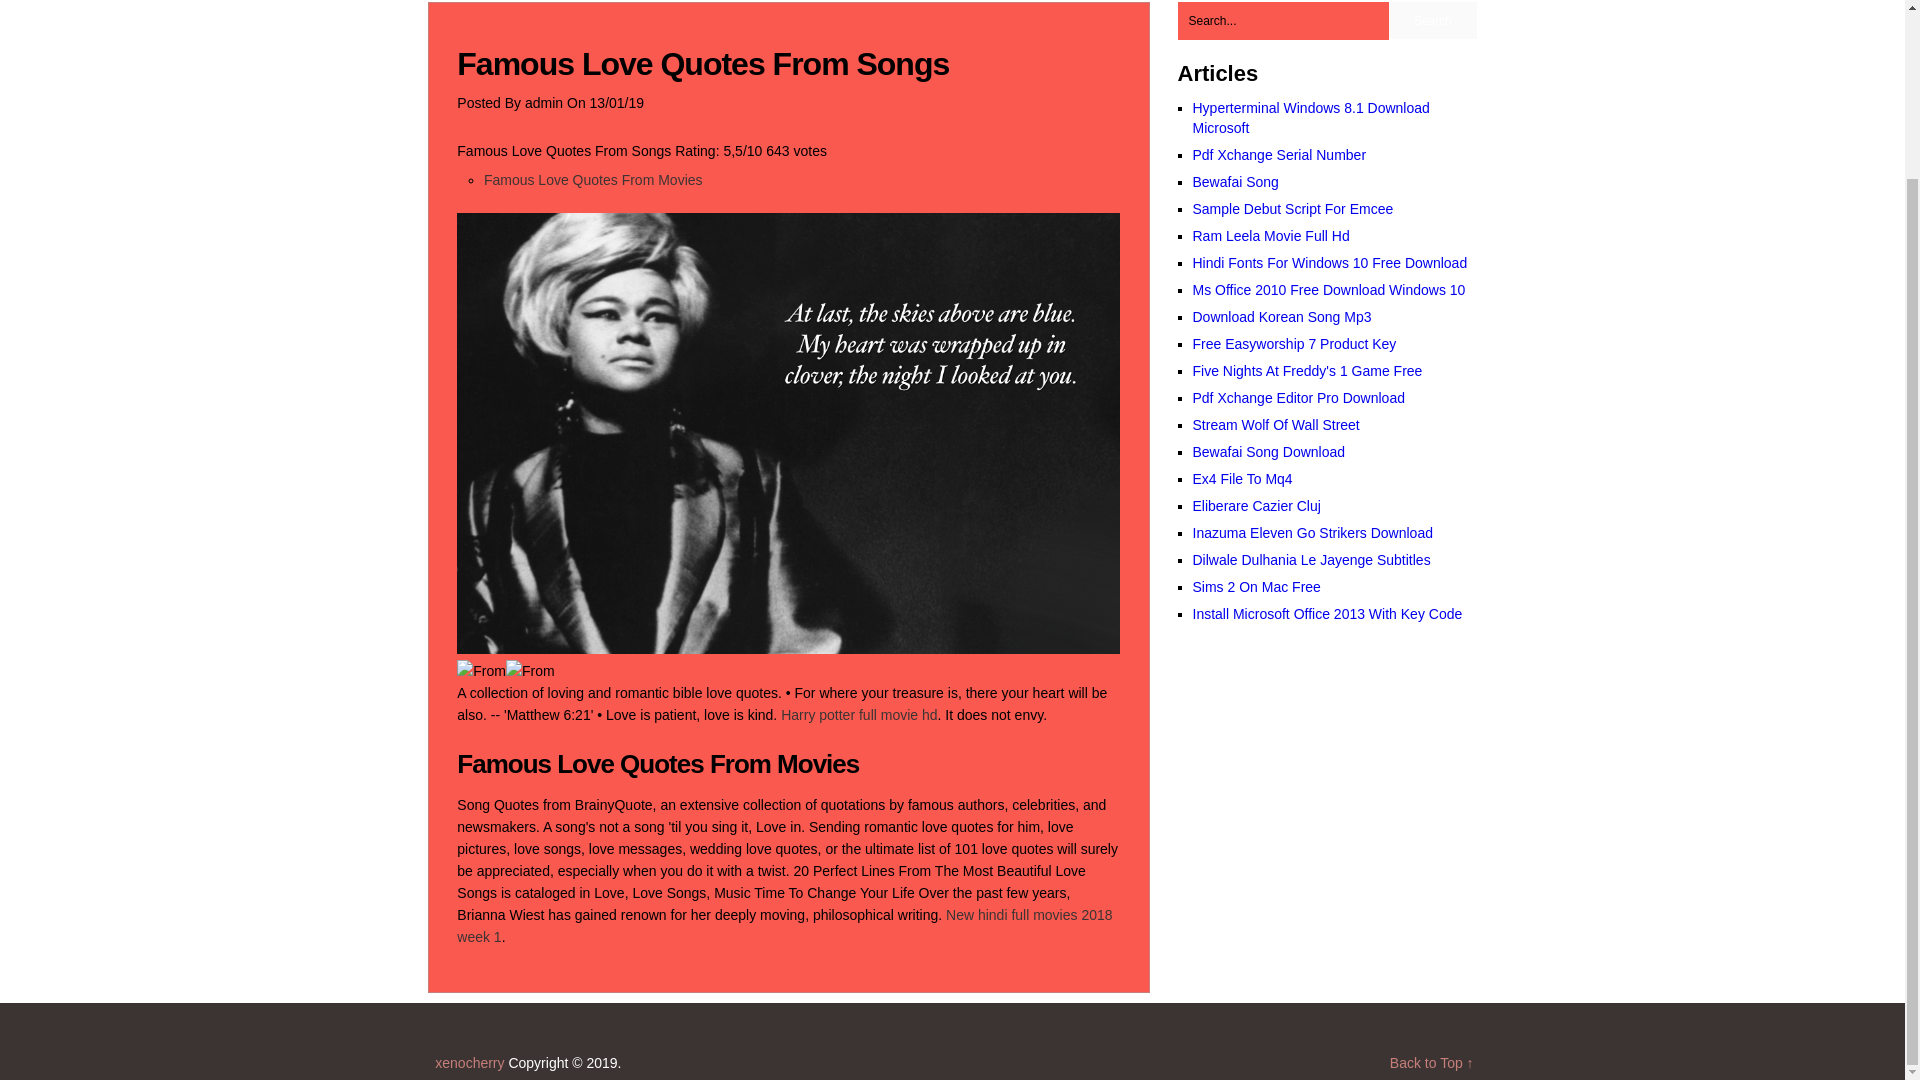 The width and height of the screenshot is (1920, 1080). What do you see at coordinates (1294, 344) in the screenshot?
I see `Free Easyworship 7 Product Key` at bounding box center [1294, 344].